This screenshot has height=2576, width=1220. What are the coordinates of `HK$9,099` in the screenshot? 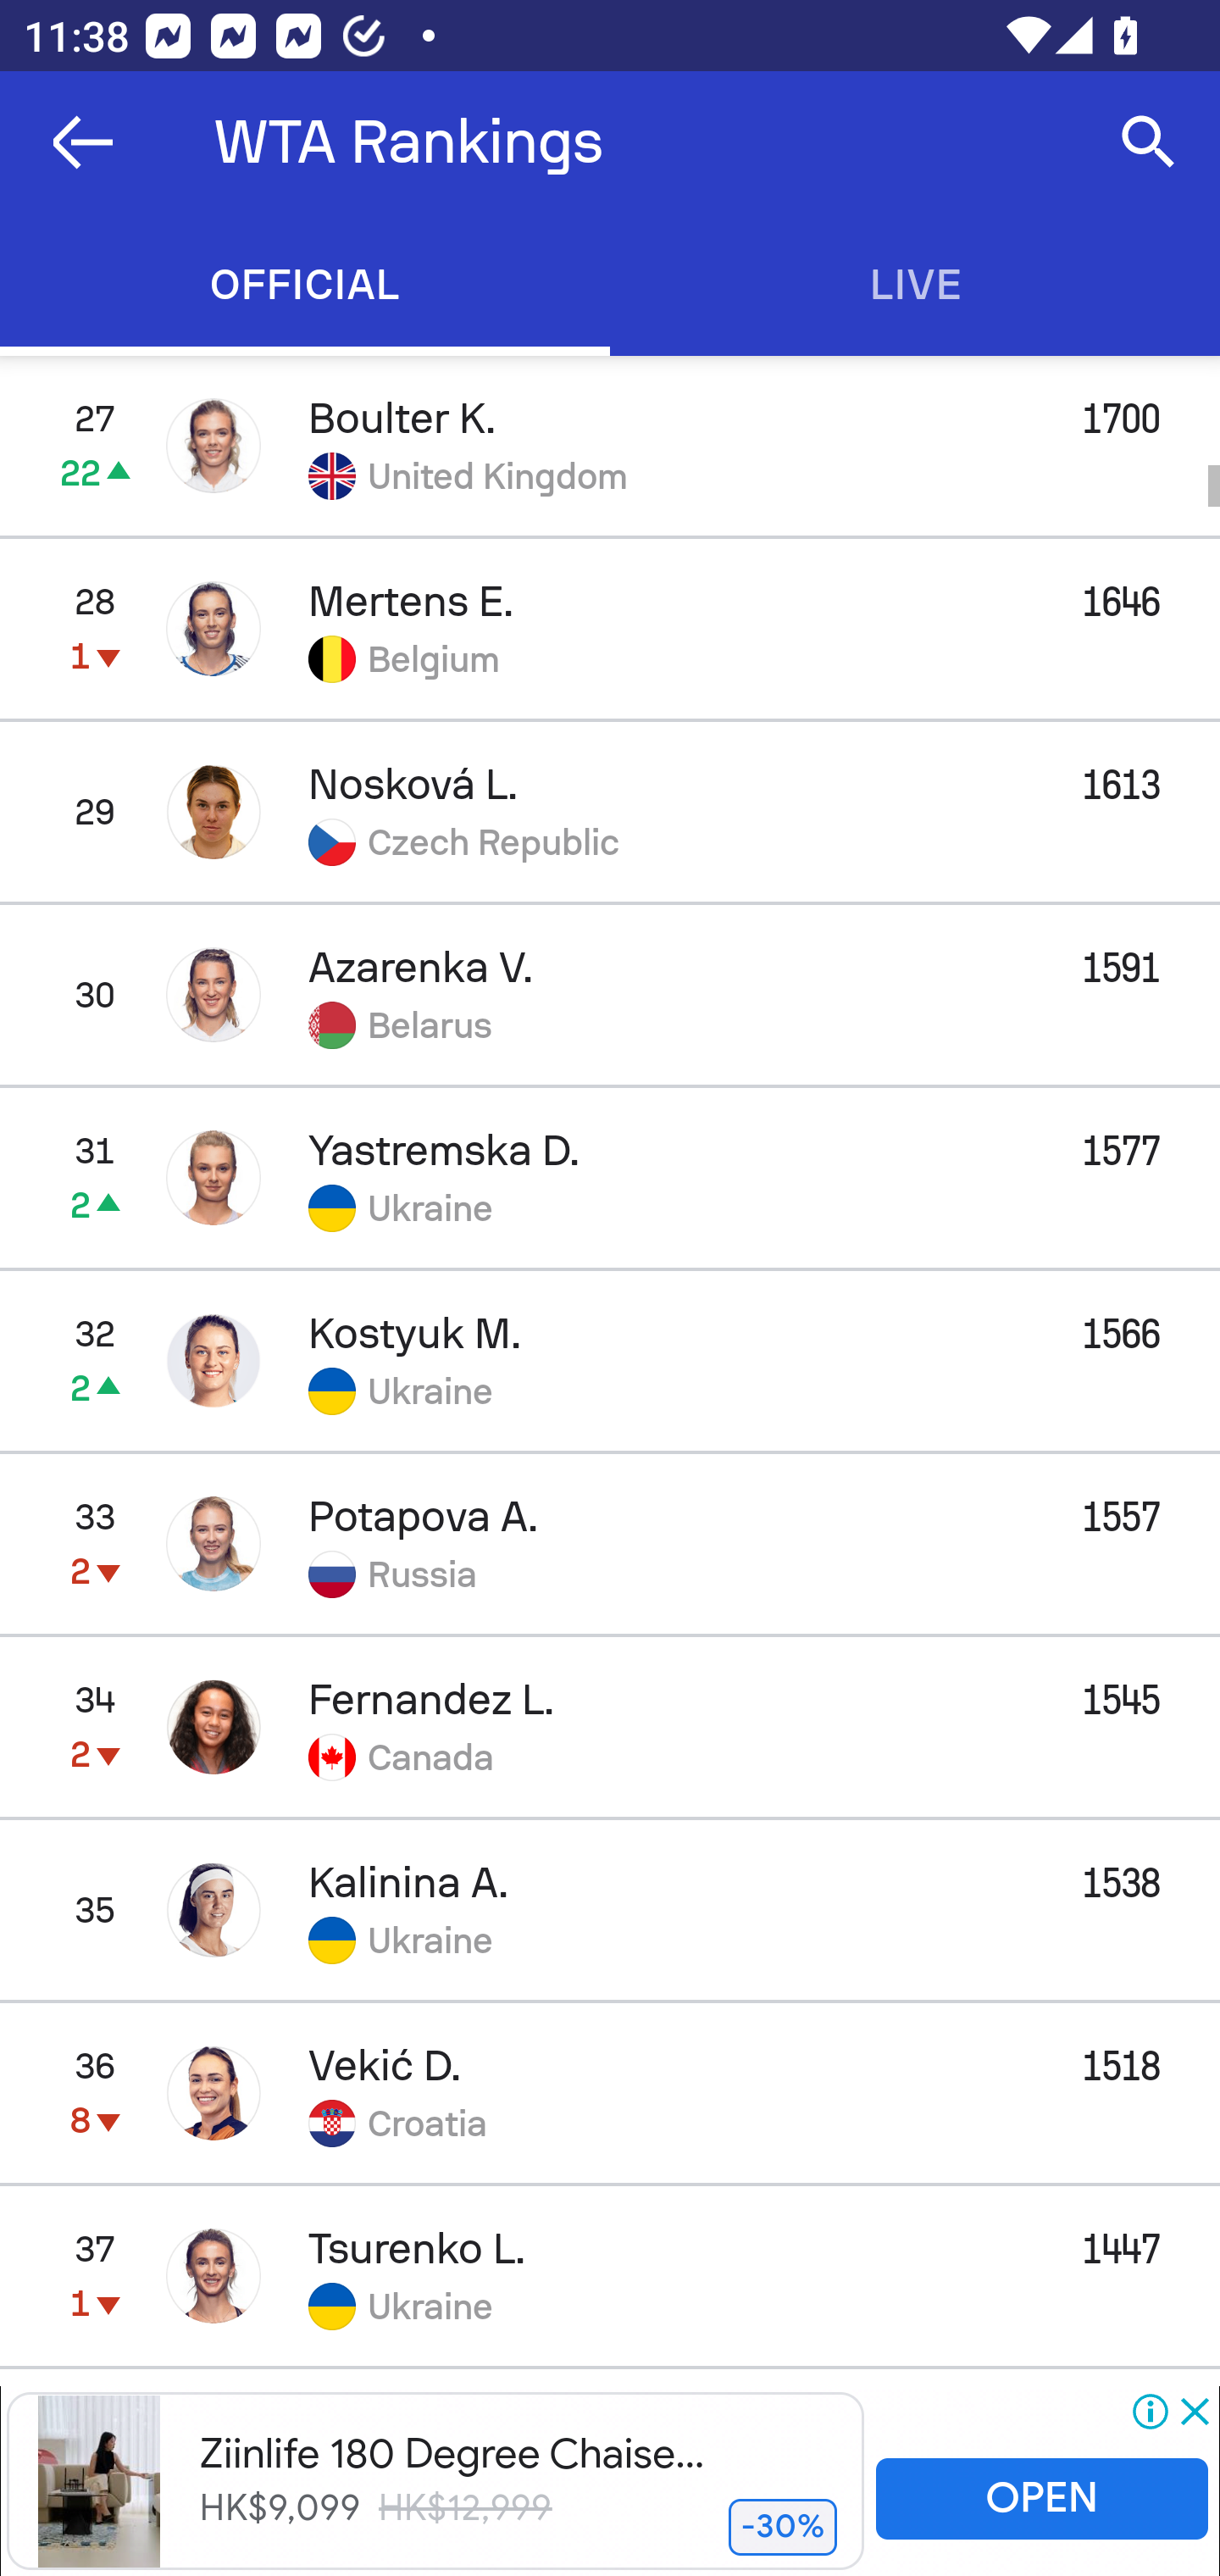 It's located at (279, 2507).